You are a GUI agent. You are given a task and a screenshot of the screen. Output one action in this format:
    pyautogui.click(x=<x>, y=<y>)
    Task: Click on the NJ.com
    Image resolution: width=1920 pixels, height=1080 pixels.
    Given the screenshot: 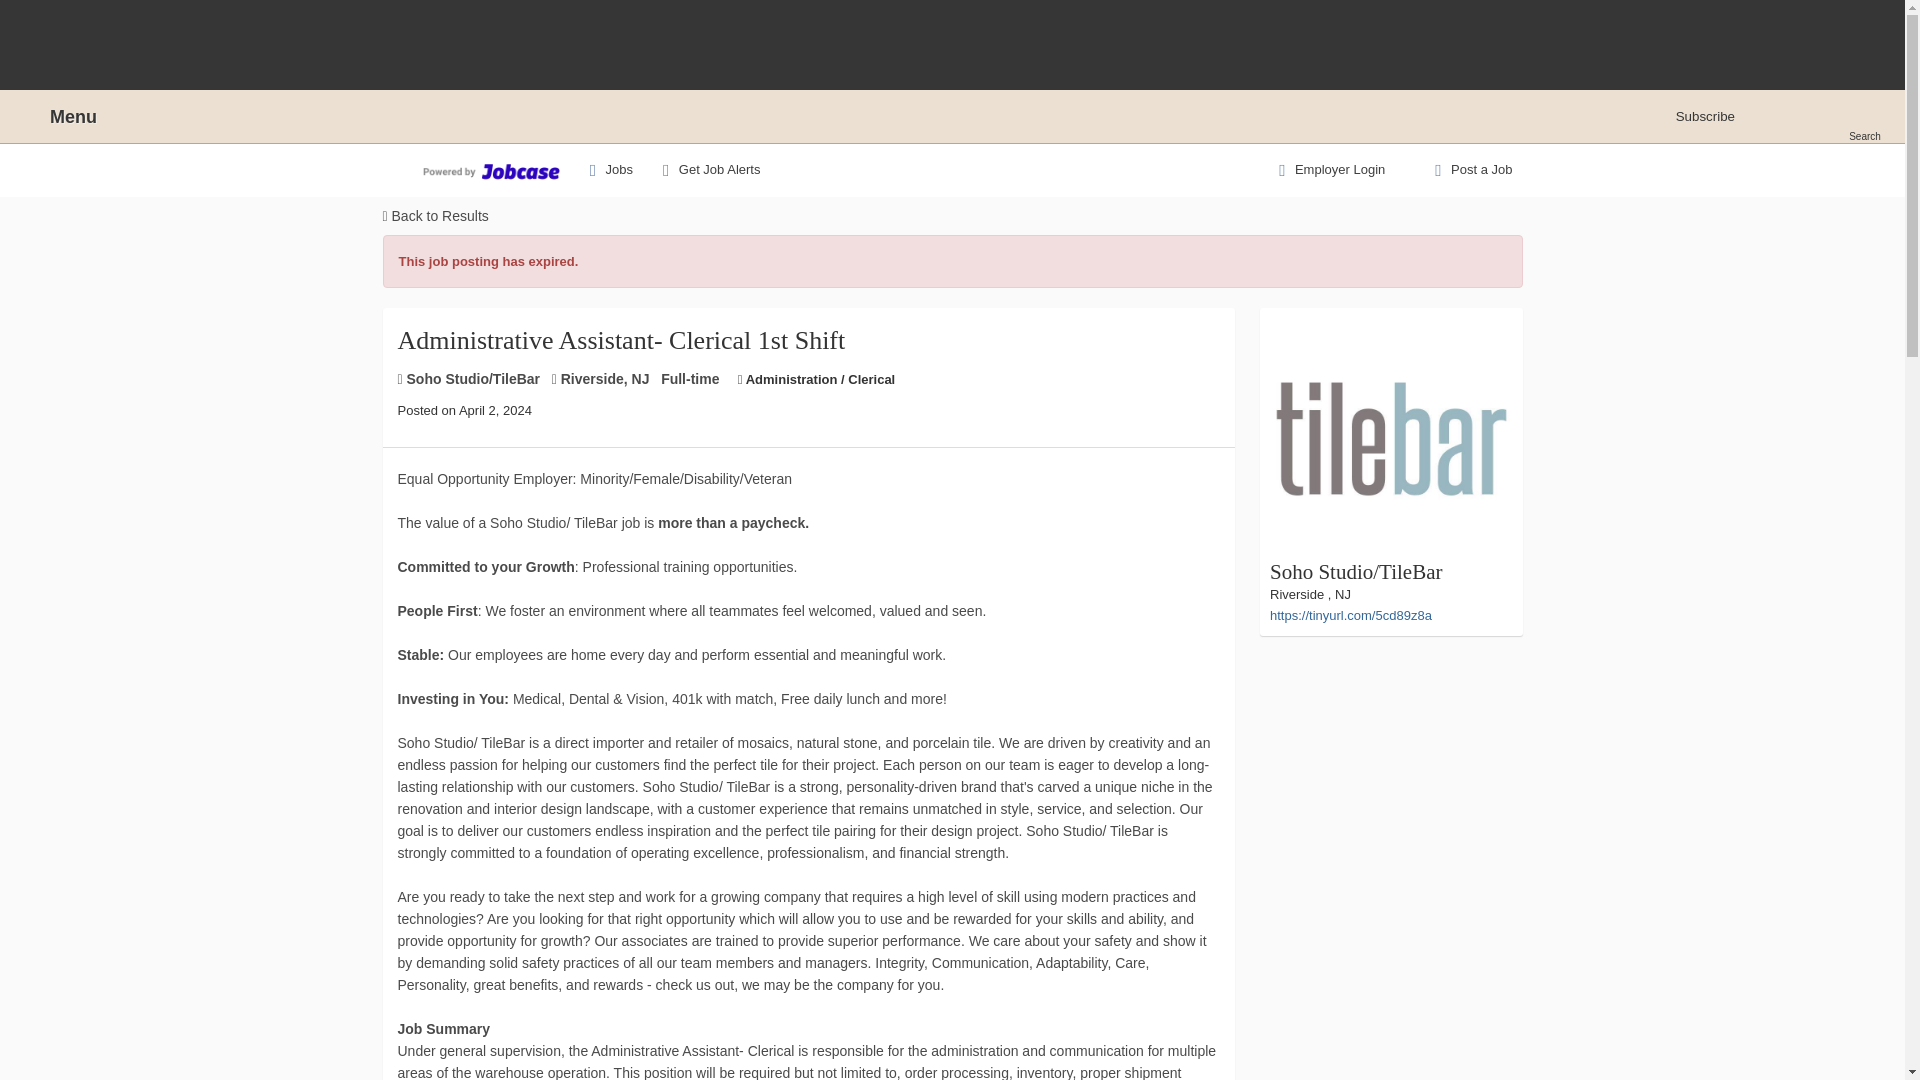 What is the action you would take?
    pyautogui.click(x=950, y=116)
    